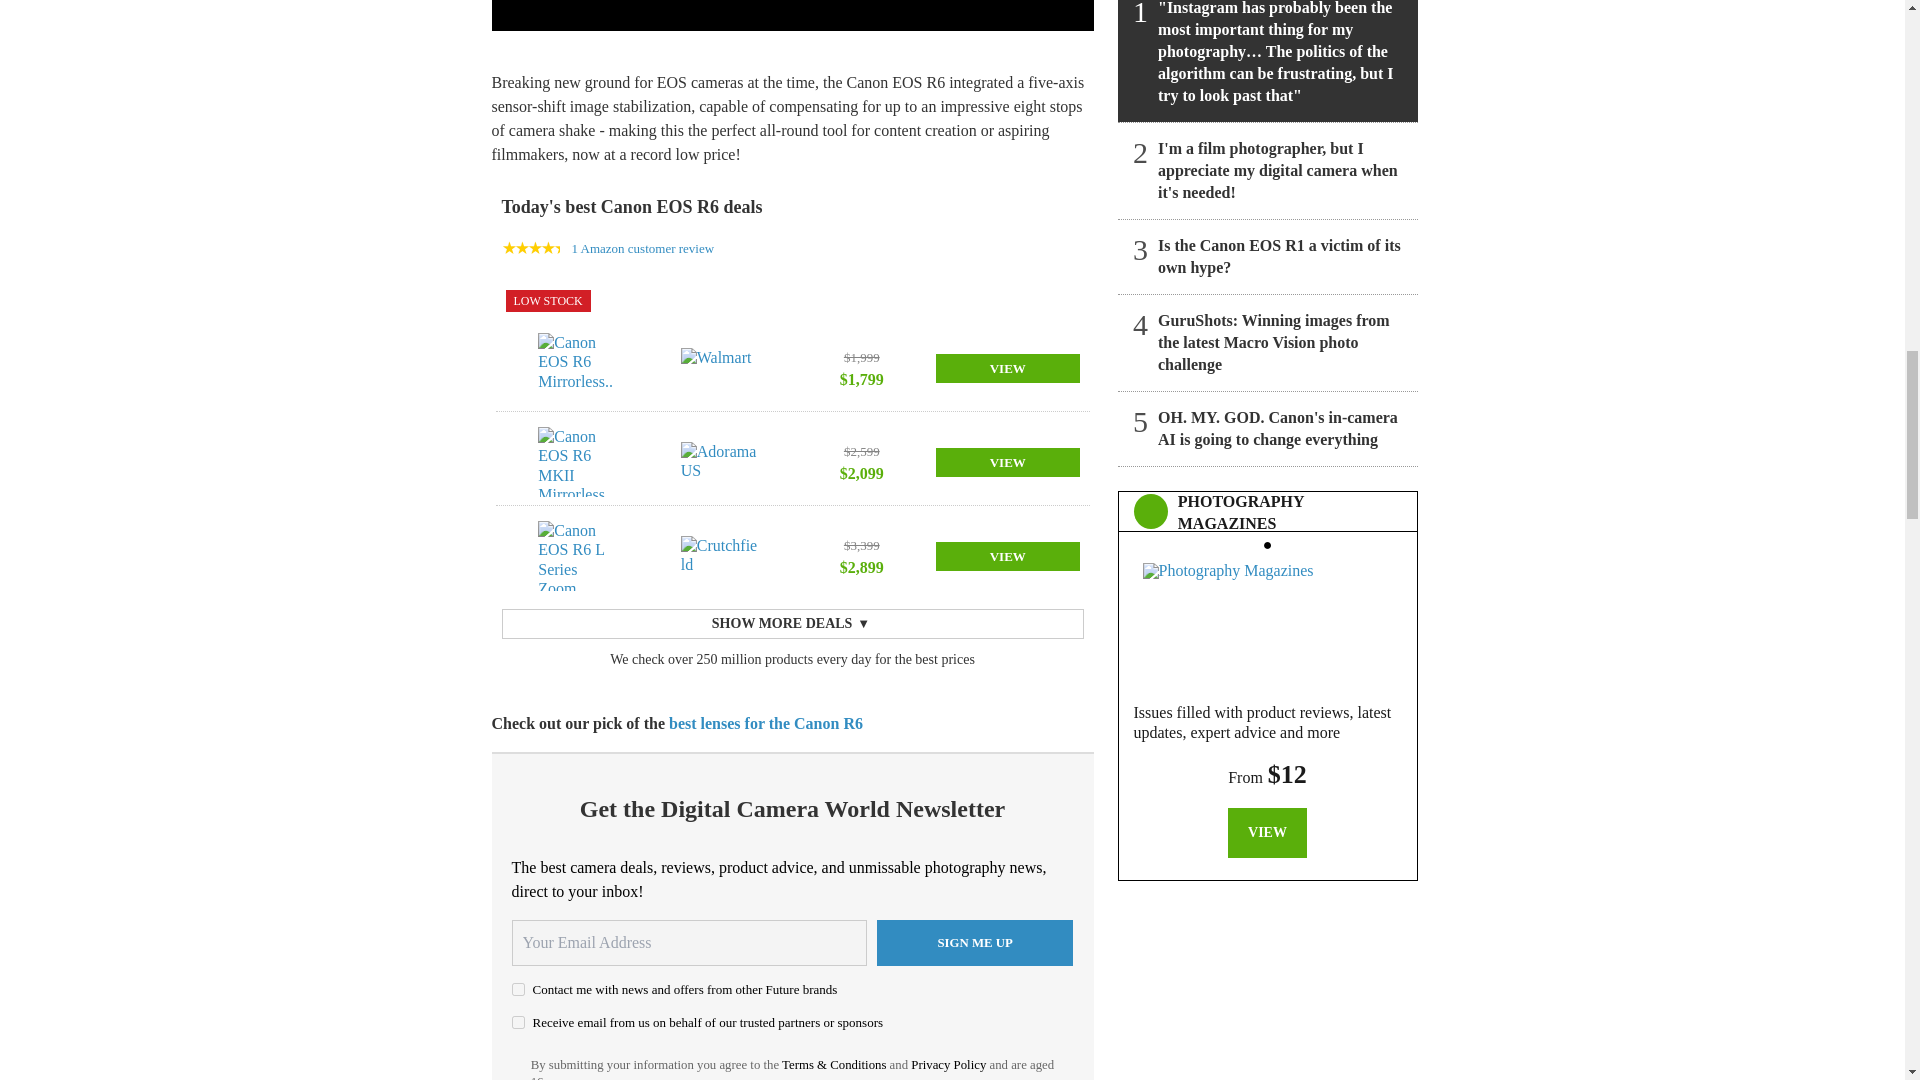 This screenshot has height=1080, width=1920. Describe the element at coordinates (548, 301) in the screenshot. I see `Low Stock` at that location.